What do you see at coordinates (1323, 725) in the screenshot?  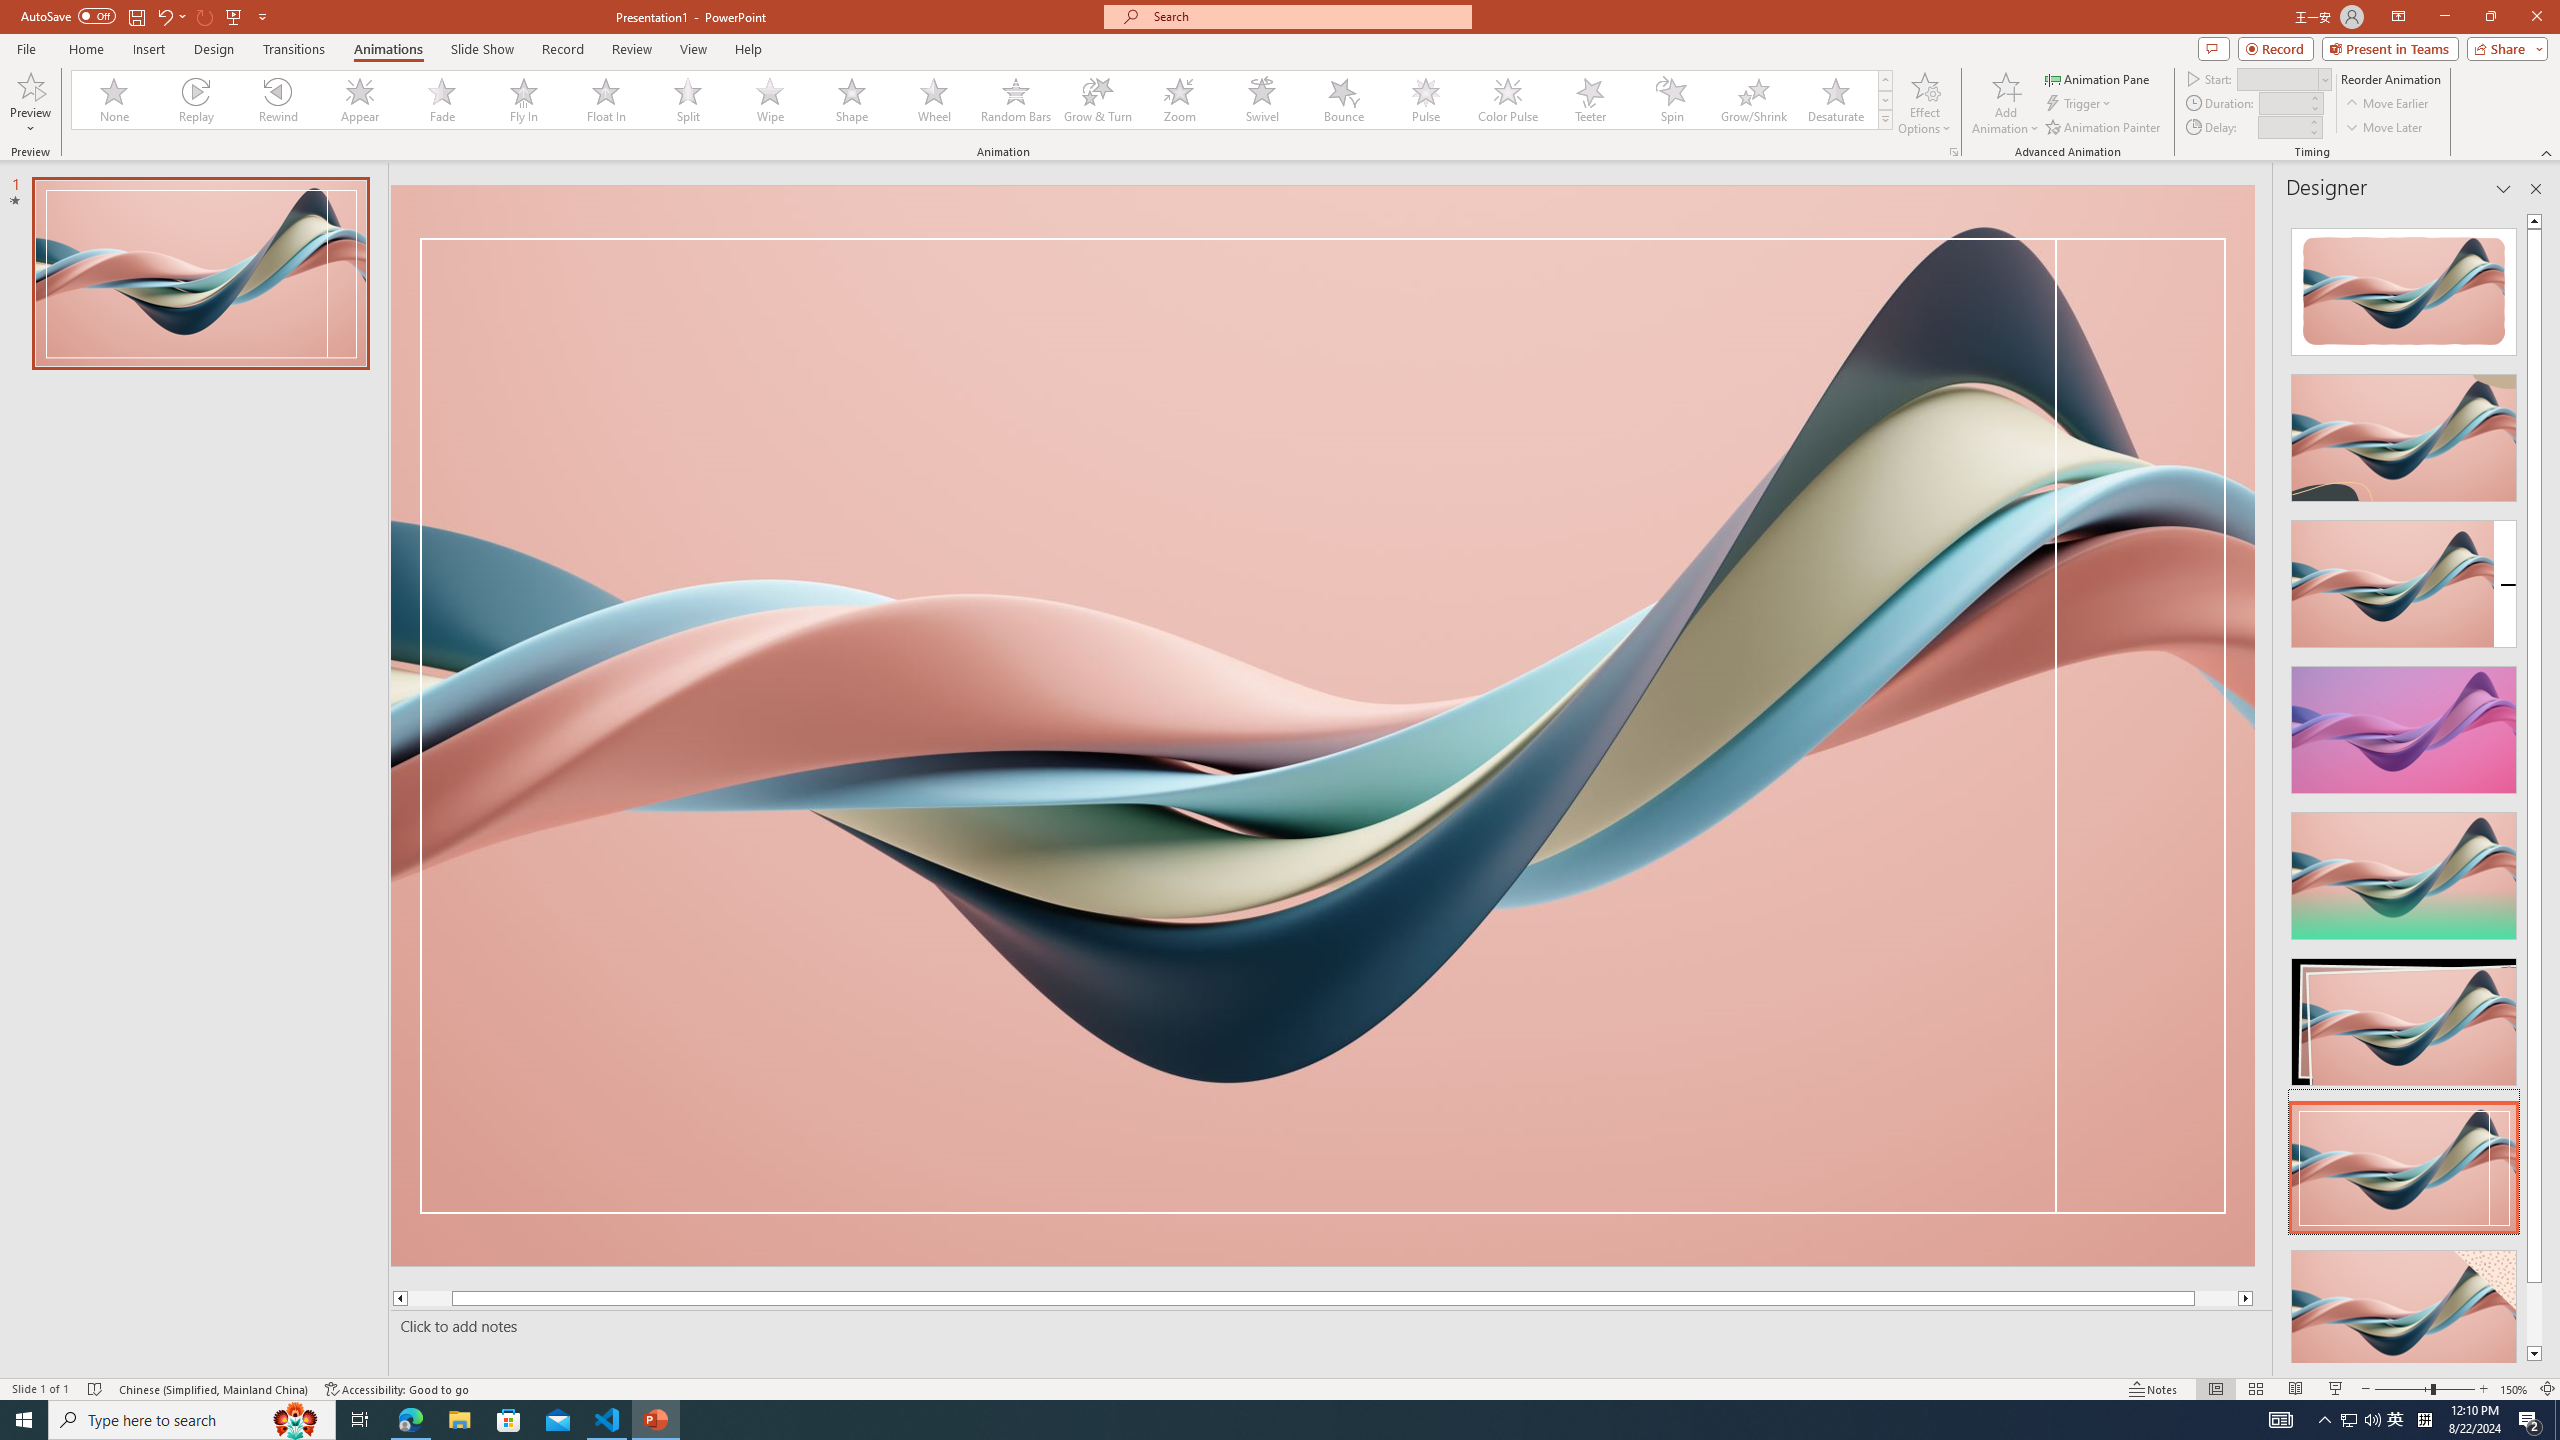 I see `Decorative Locked` at bounding box center [1323, 725].